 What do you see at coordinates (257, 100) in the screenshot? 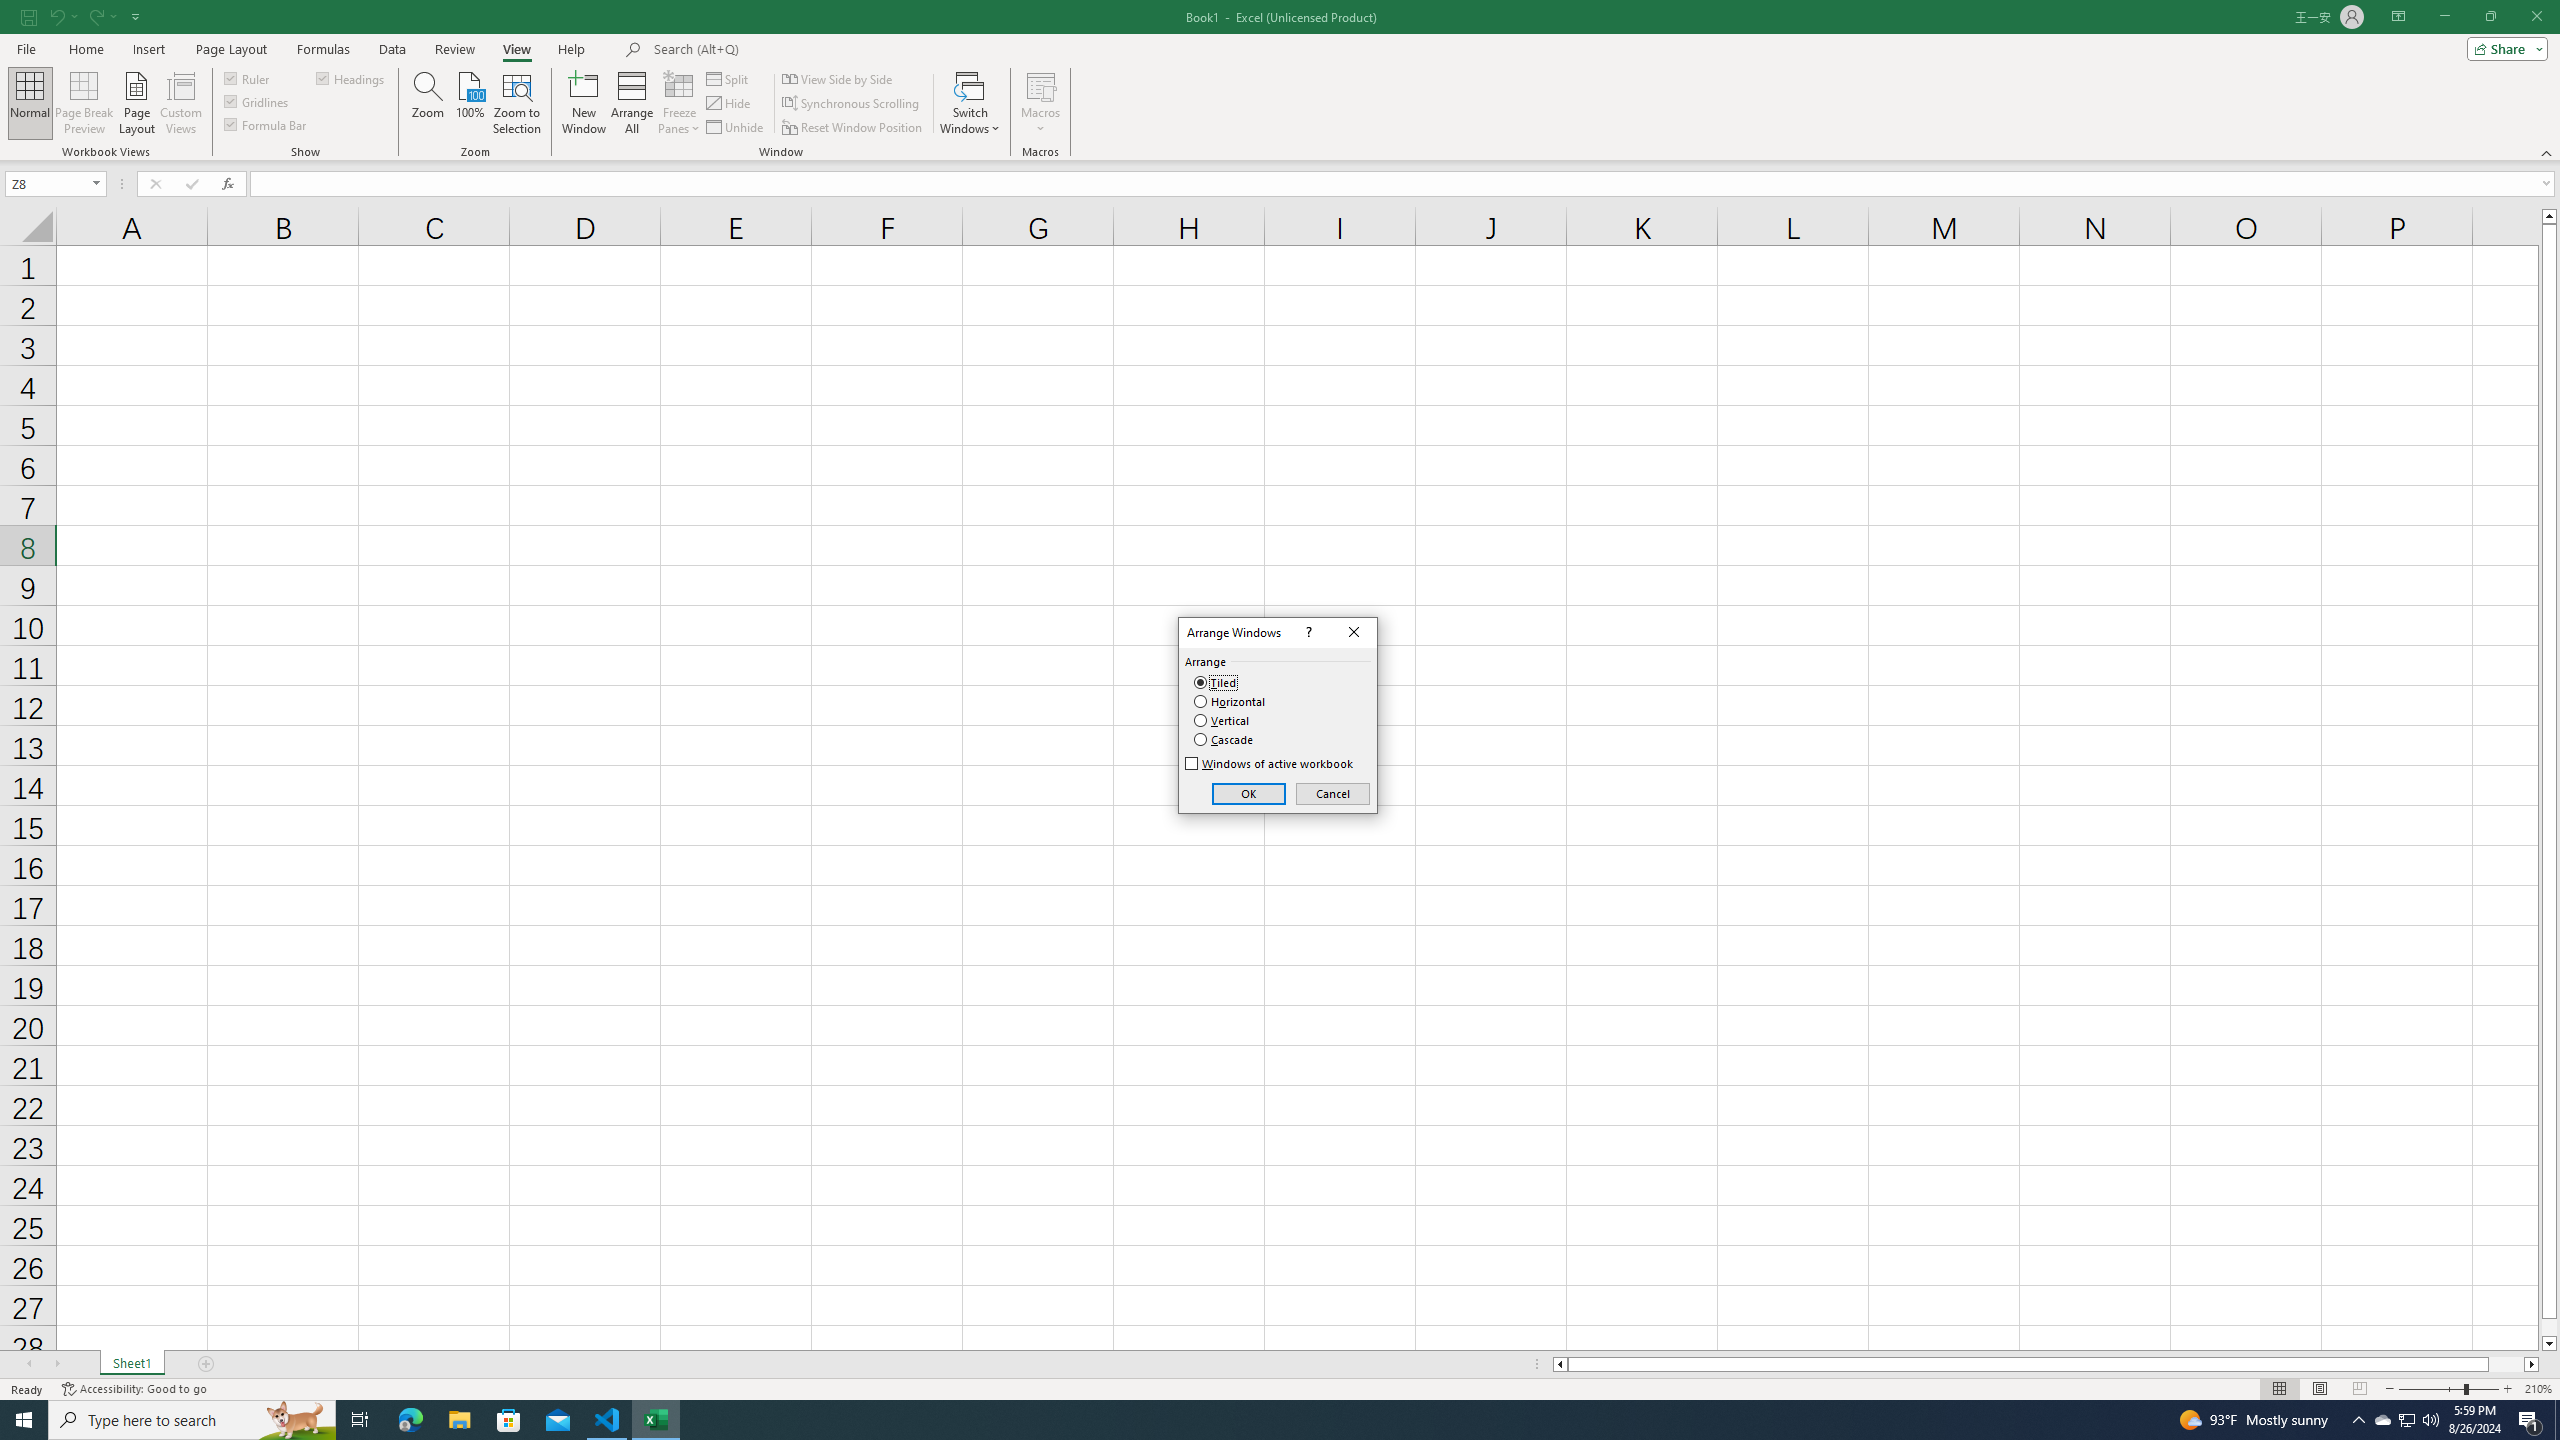
I see `Gridlines` at bounding box center [257, 100].